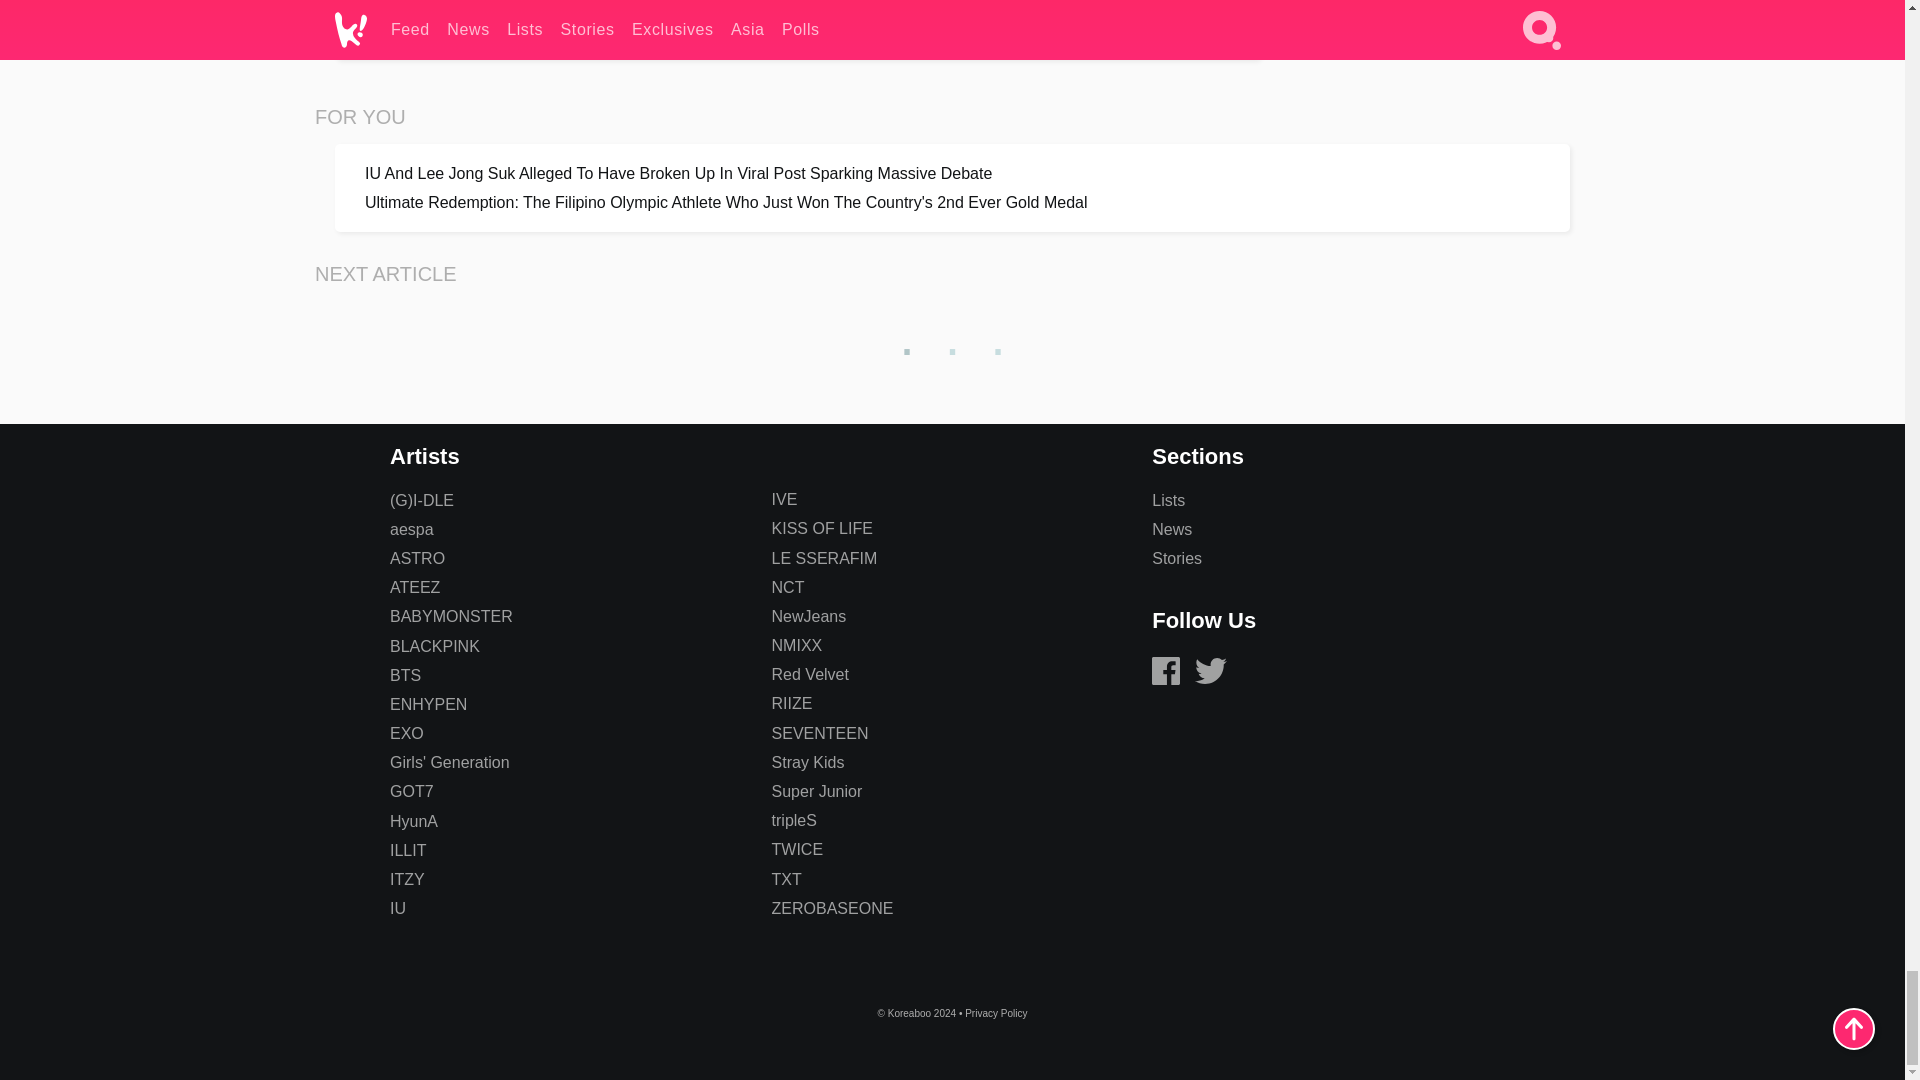 The image size is (1920, 1080). Describe the element at coordinates (414, 587) in the screenshot. I see `ATEEZ` at that location.